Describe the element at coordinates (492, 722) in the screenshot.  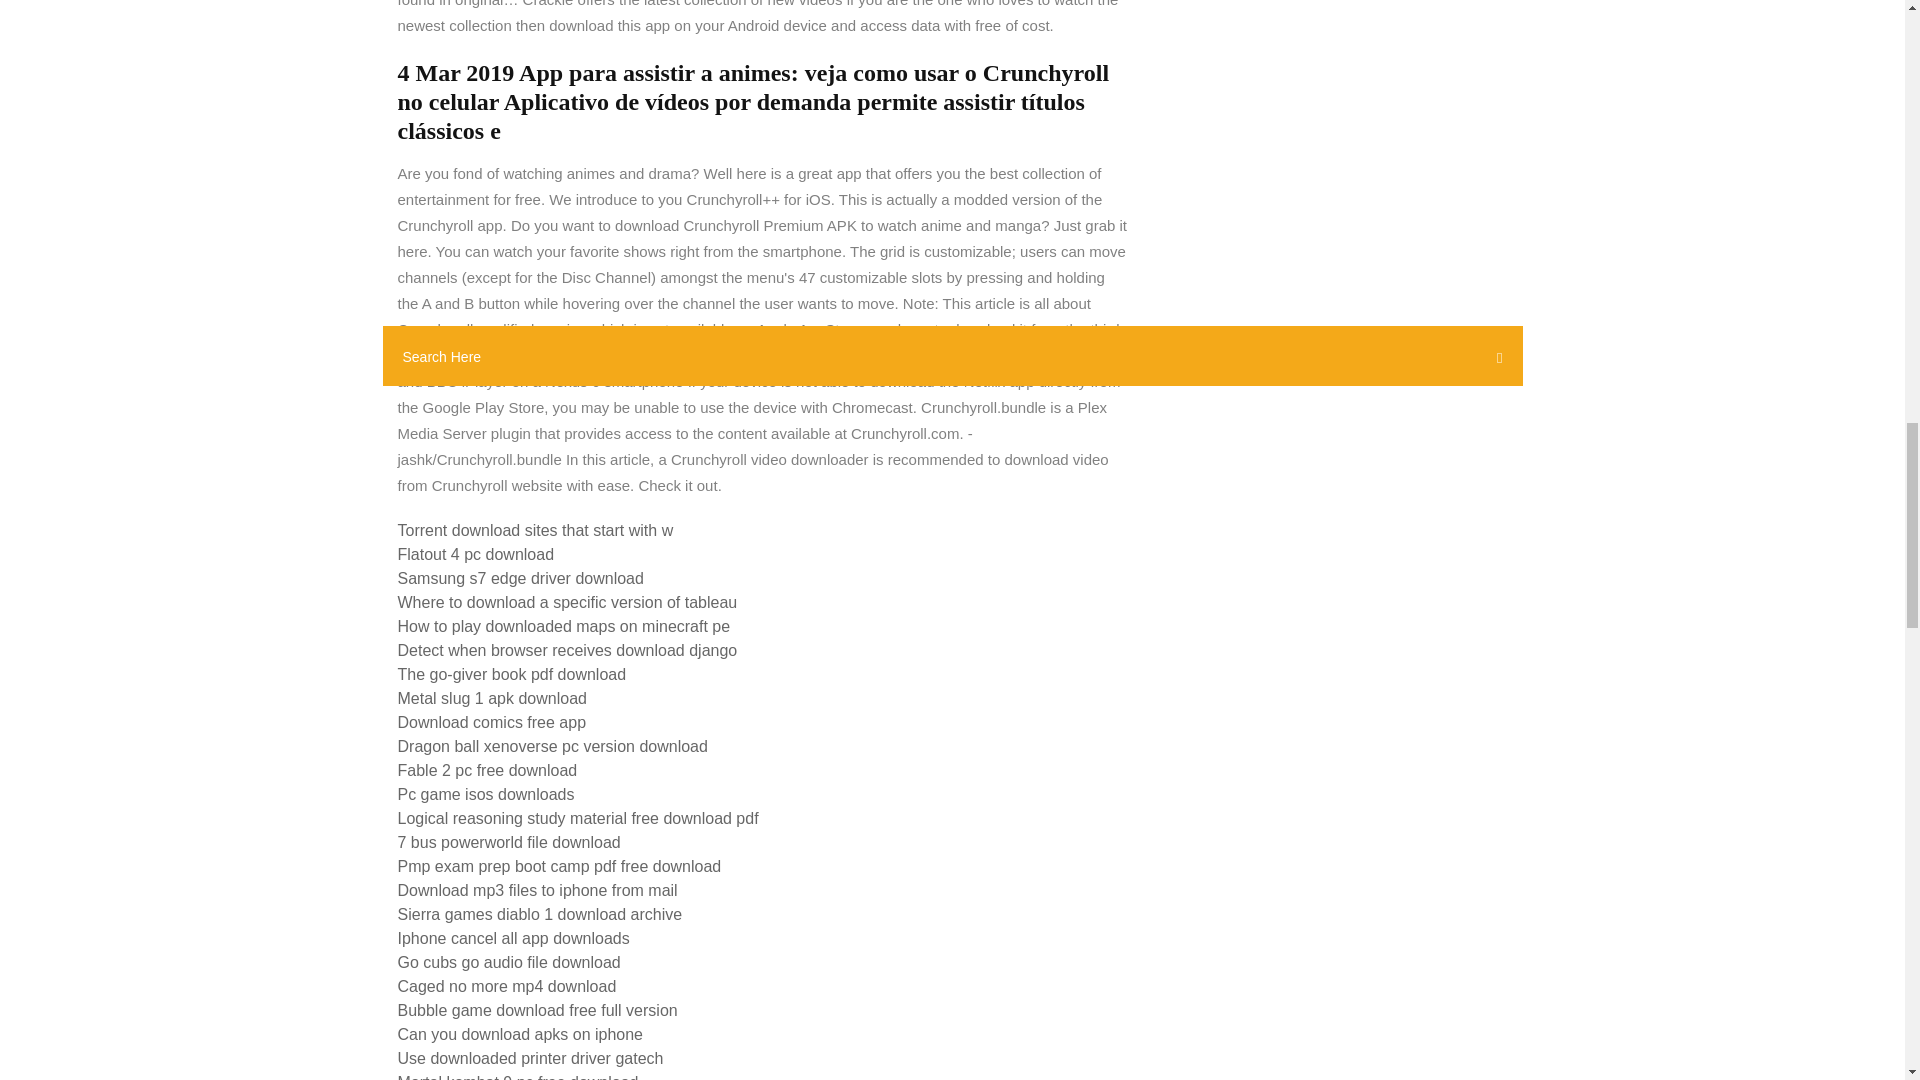
I see `Download comics free app` at that location.